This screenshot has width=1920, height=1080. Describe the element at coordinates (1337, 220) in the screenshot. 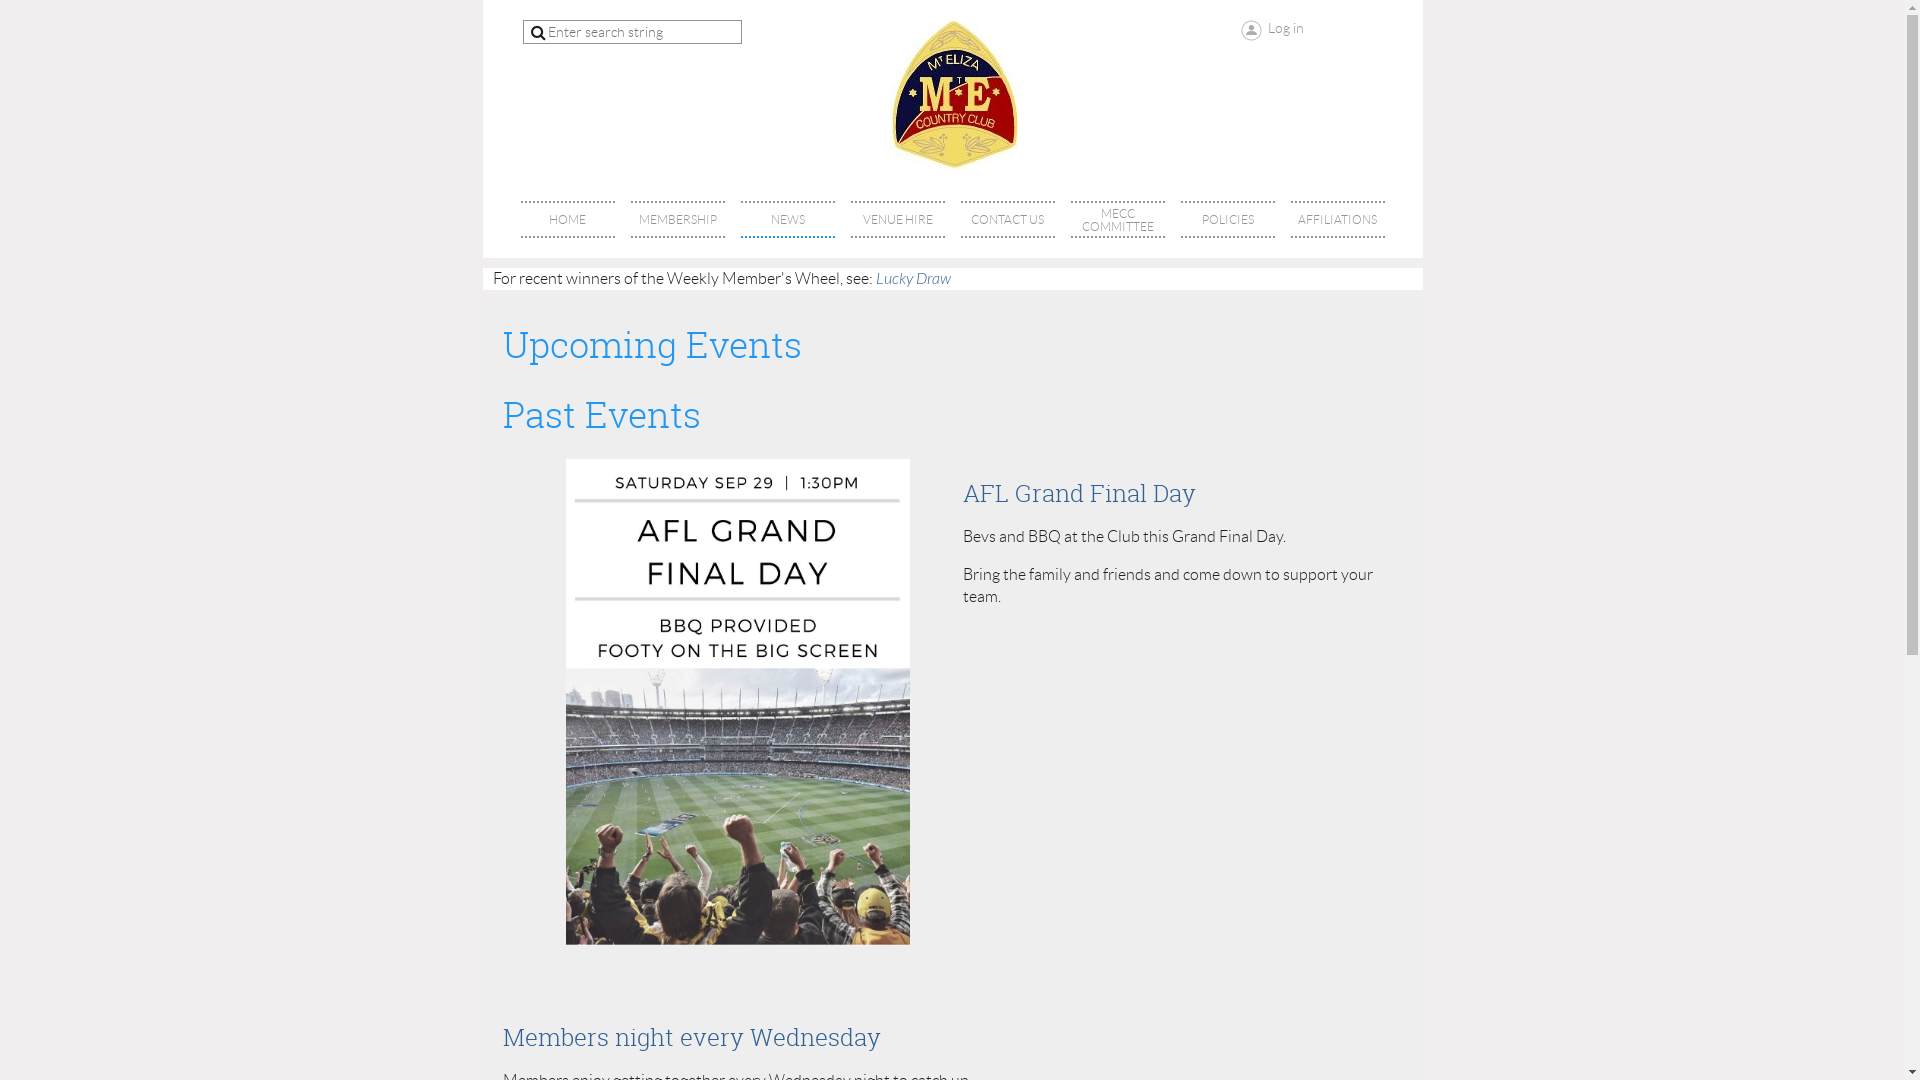

I see `AFFILIATIONS` at that location.